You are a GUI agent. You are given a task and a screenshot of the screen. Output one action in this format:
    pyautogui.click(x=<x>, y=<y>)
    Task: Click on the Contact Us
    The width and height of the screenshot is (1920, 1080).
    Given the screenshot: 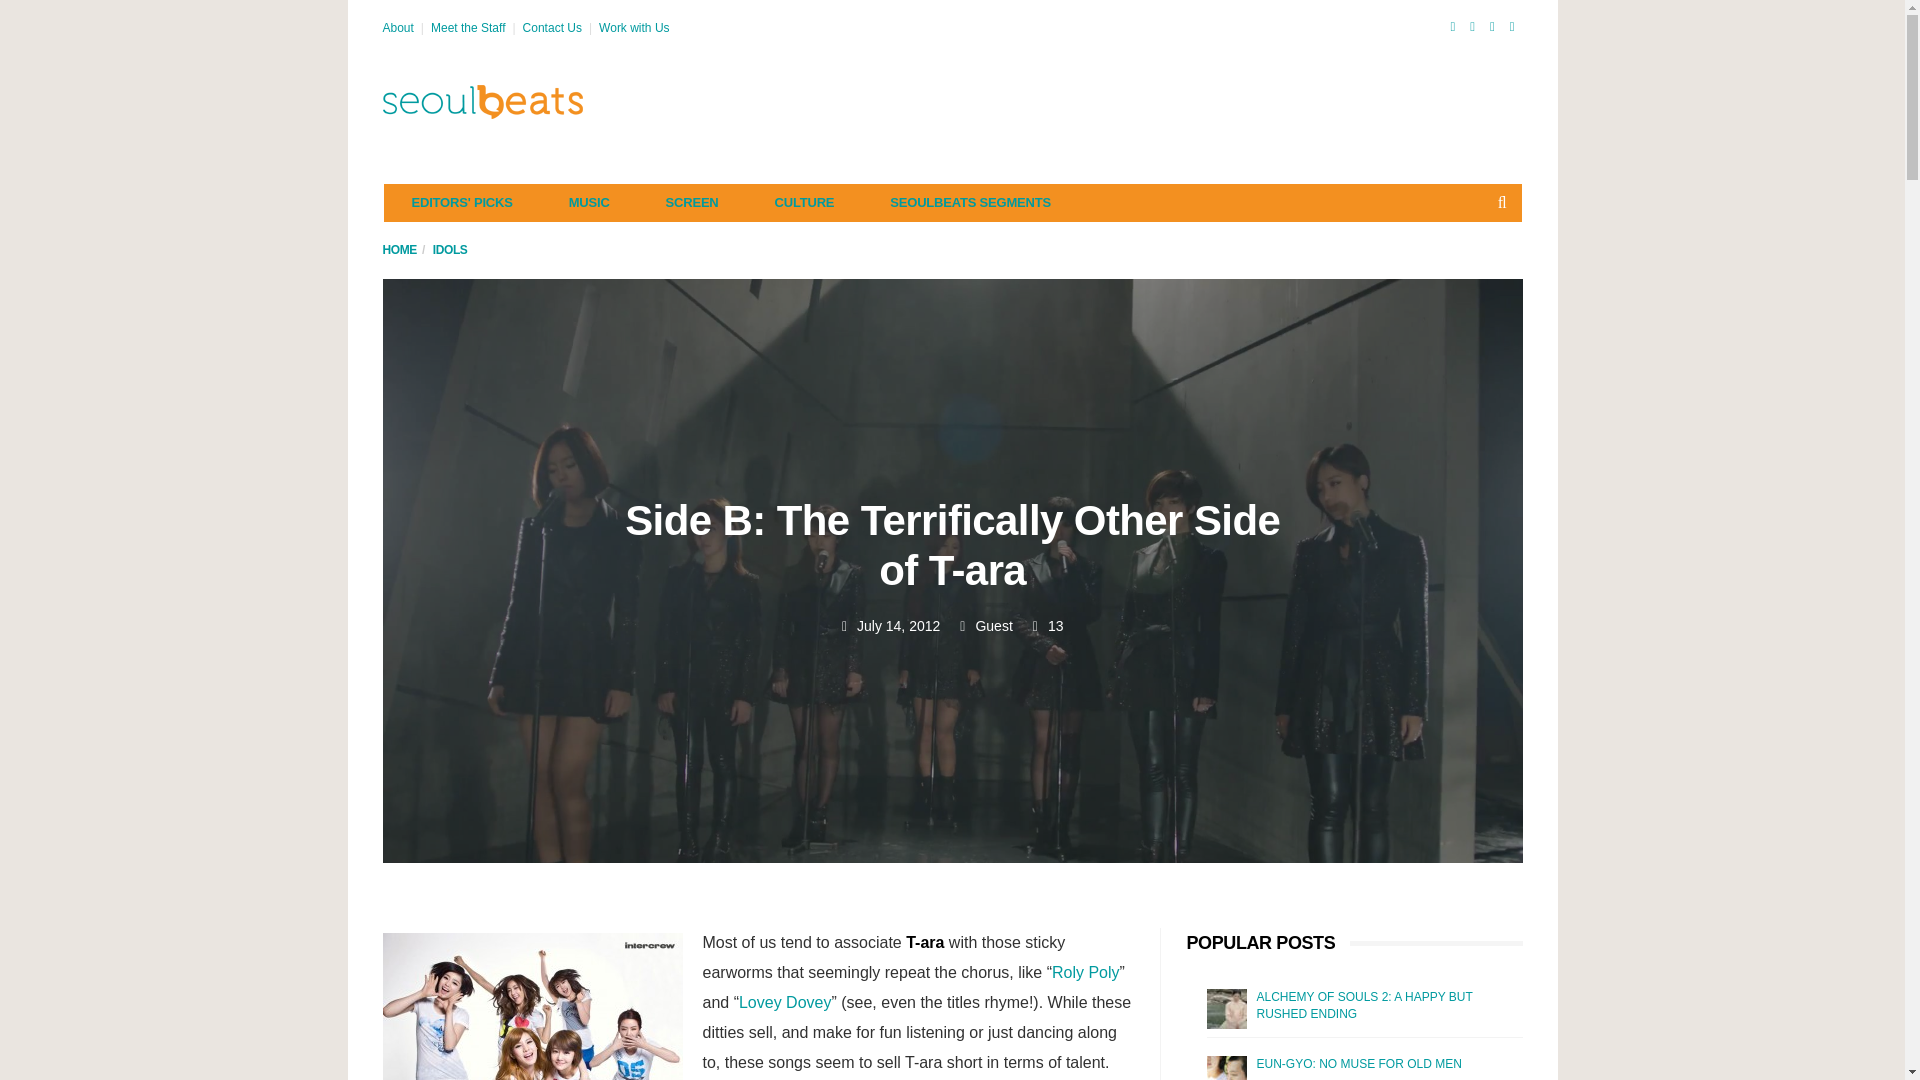 What is the action you would take?
    pyautogui.click(x=552, y=27)
    